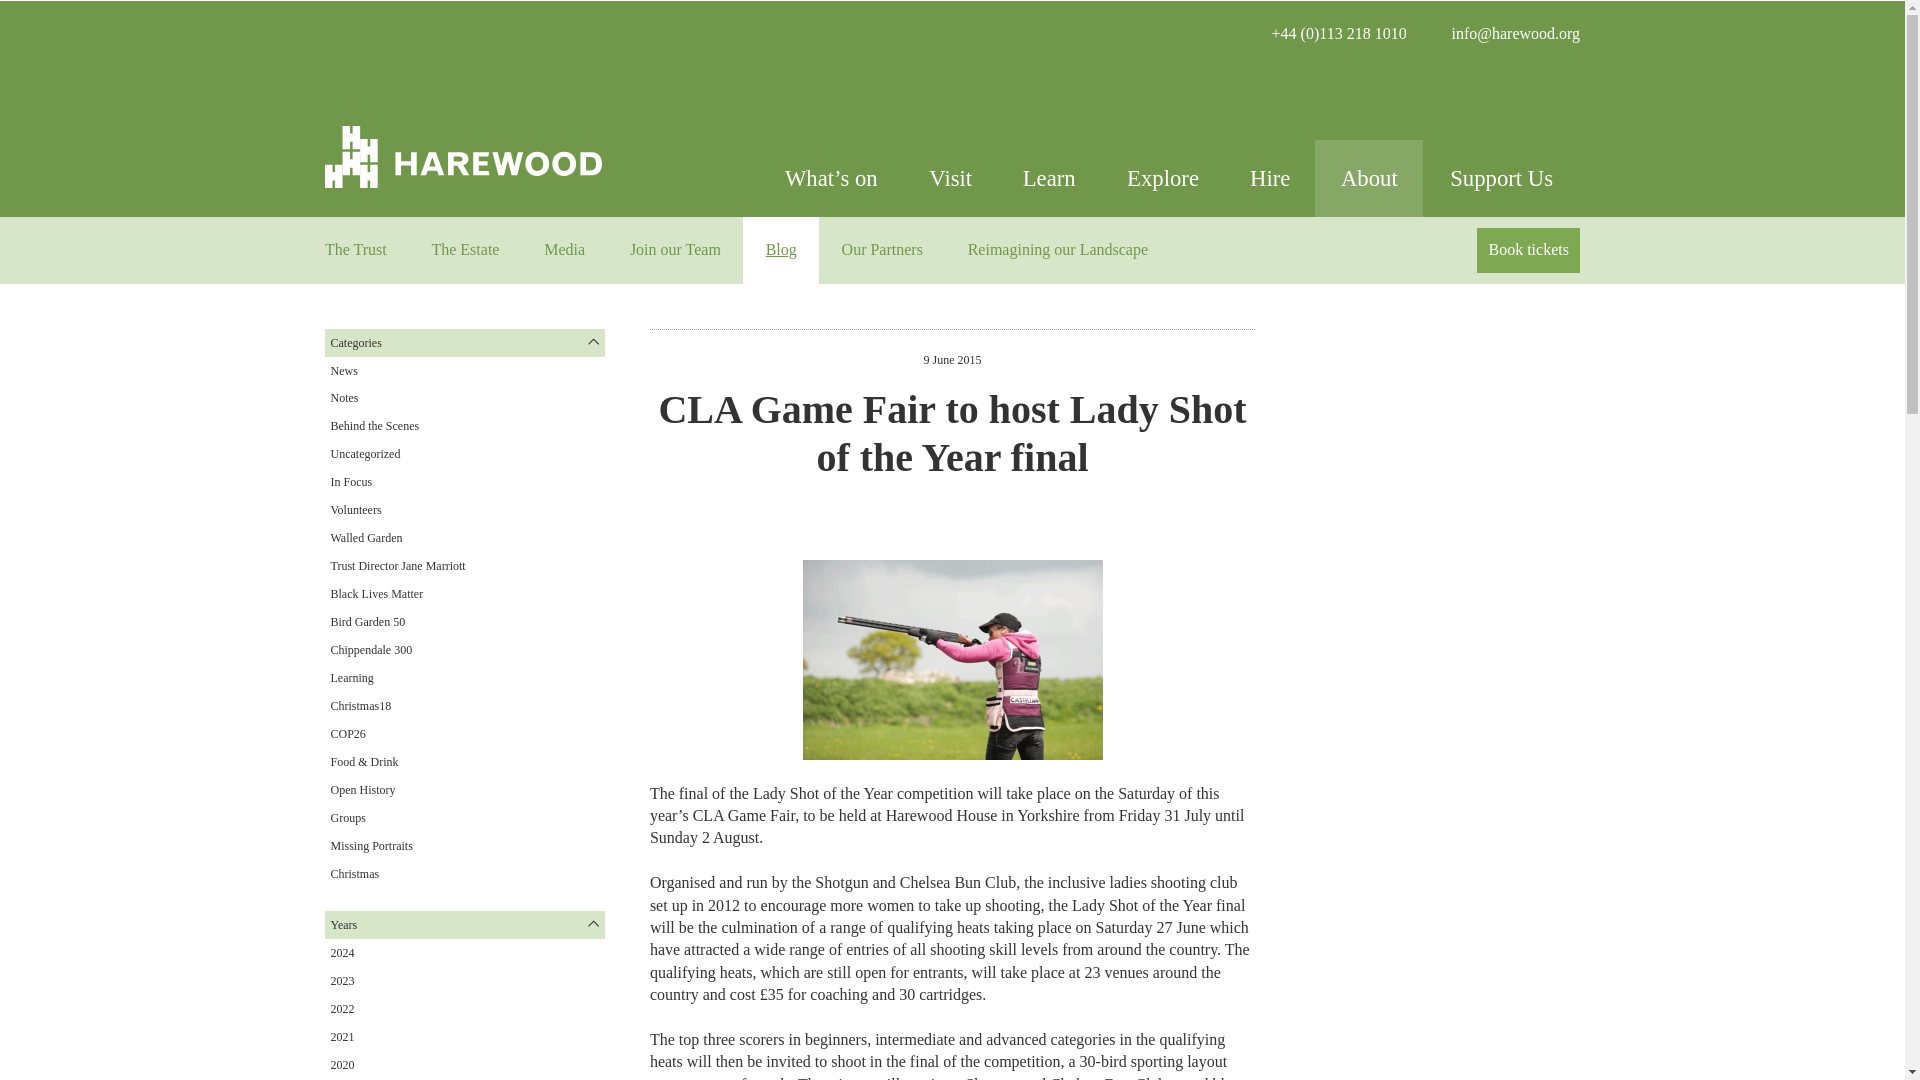 The width and height of the screenshot is (1920, 1080). I want to click on Explore, so click(1162, 178).